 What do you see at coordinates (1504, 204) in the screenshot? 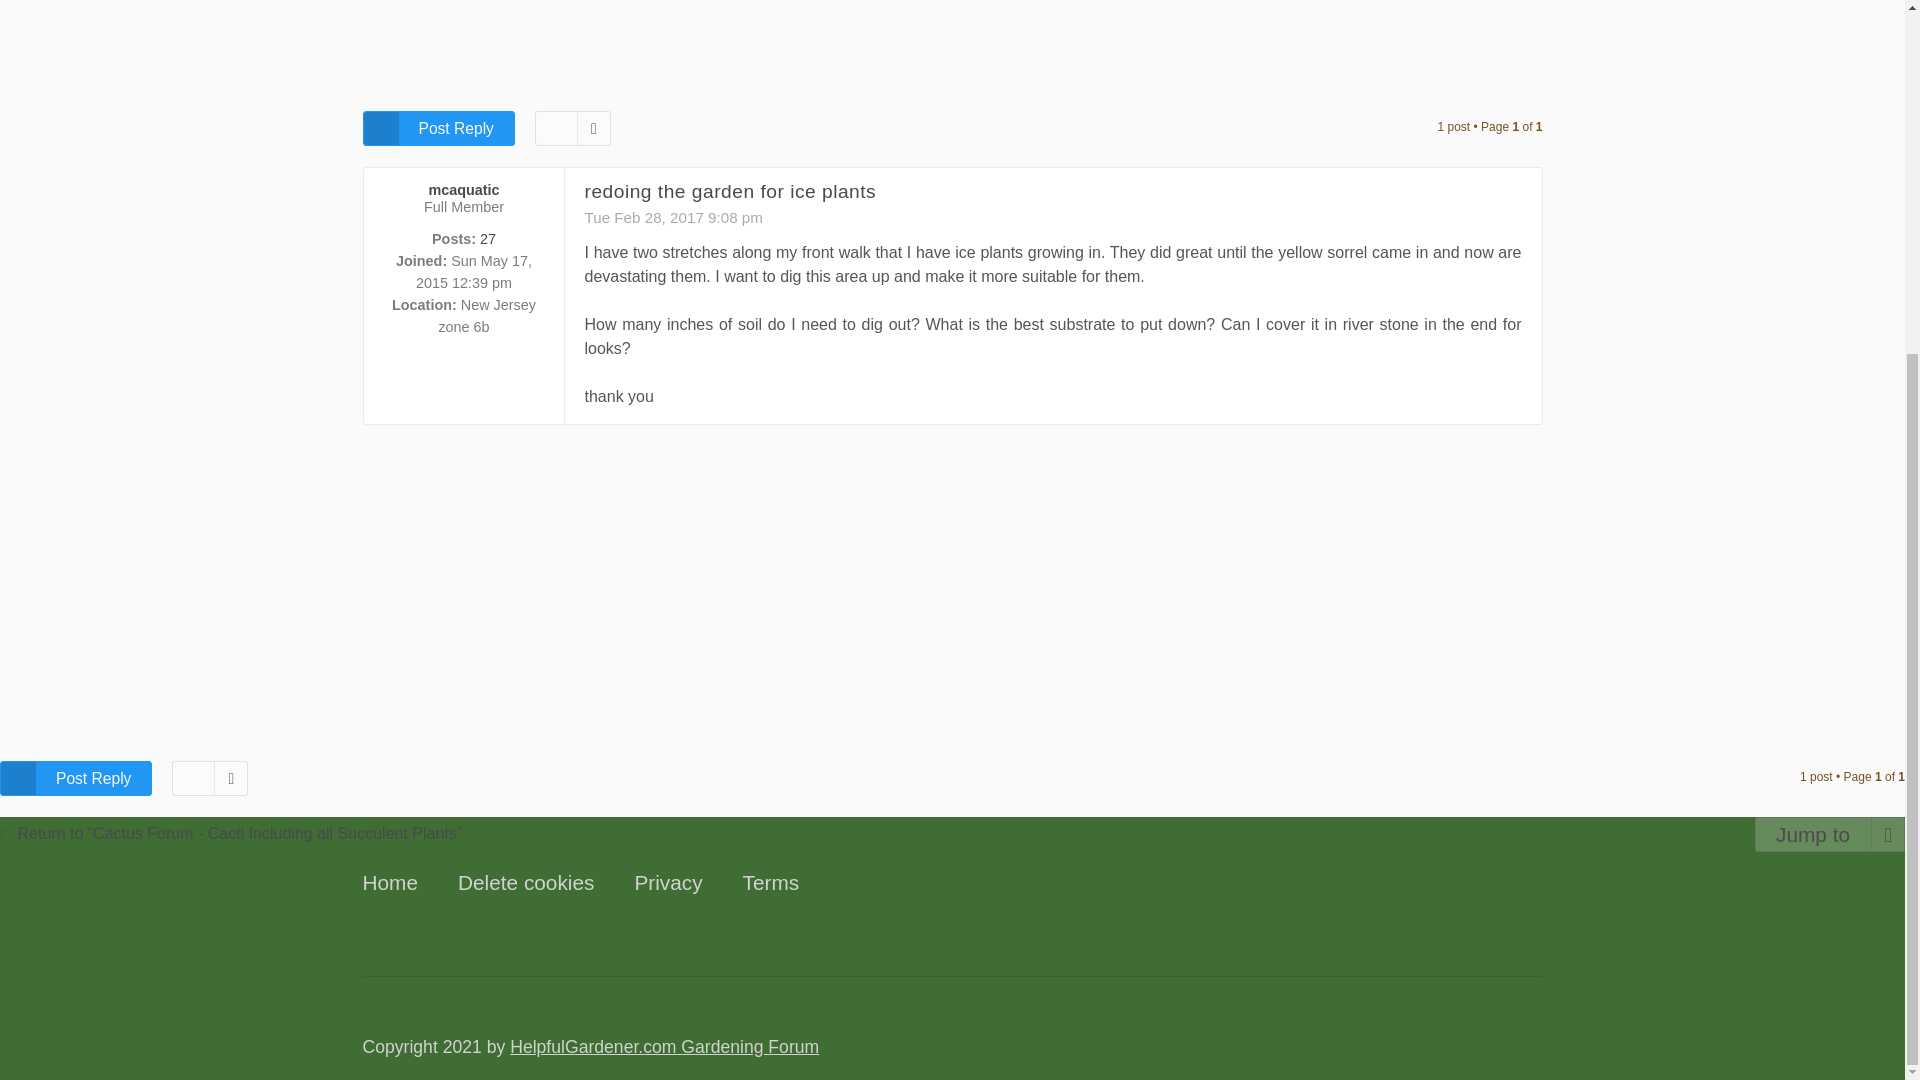
I see `Reply with quote` at bounding box center [1504, 204].